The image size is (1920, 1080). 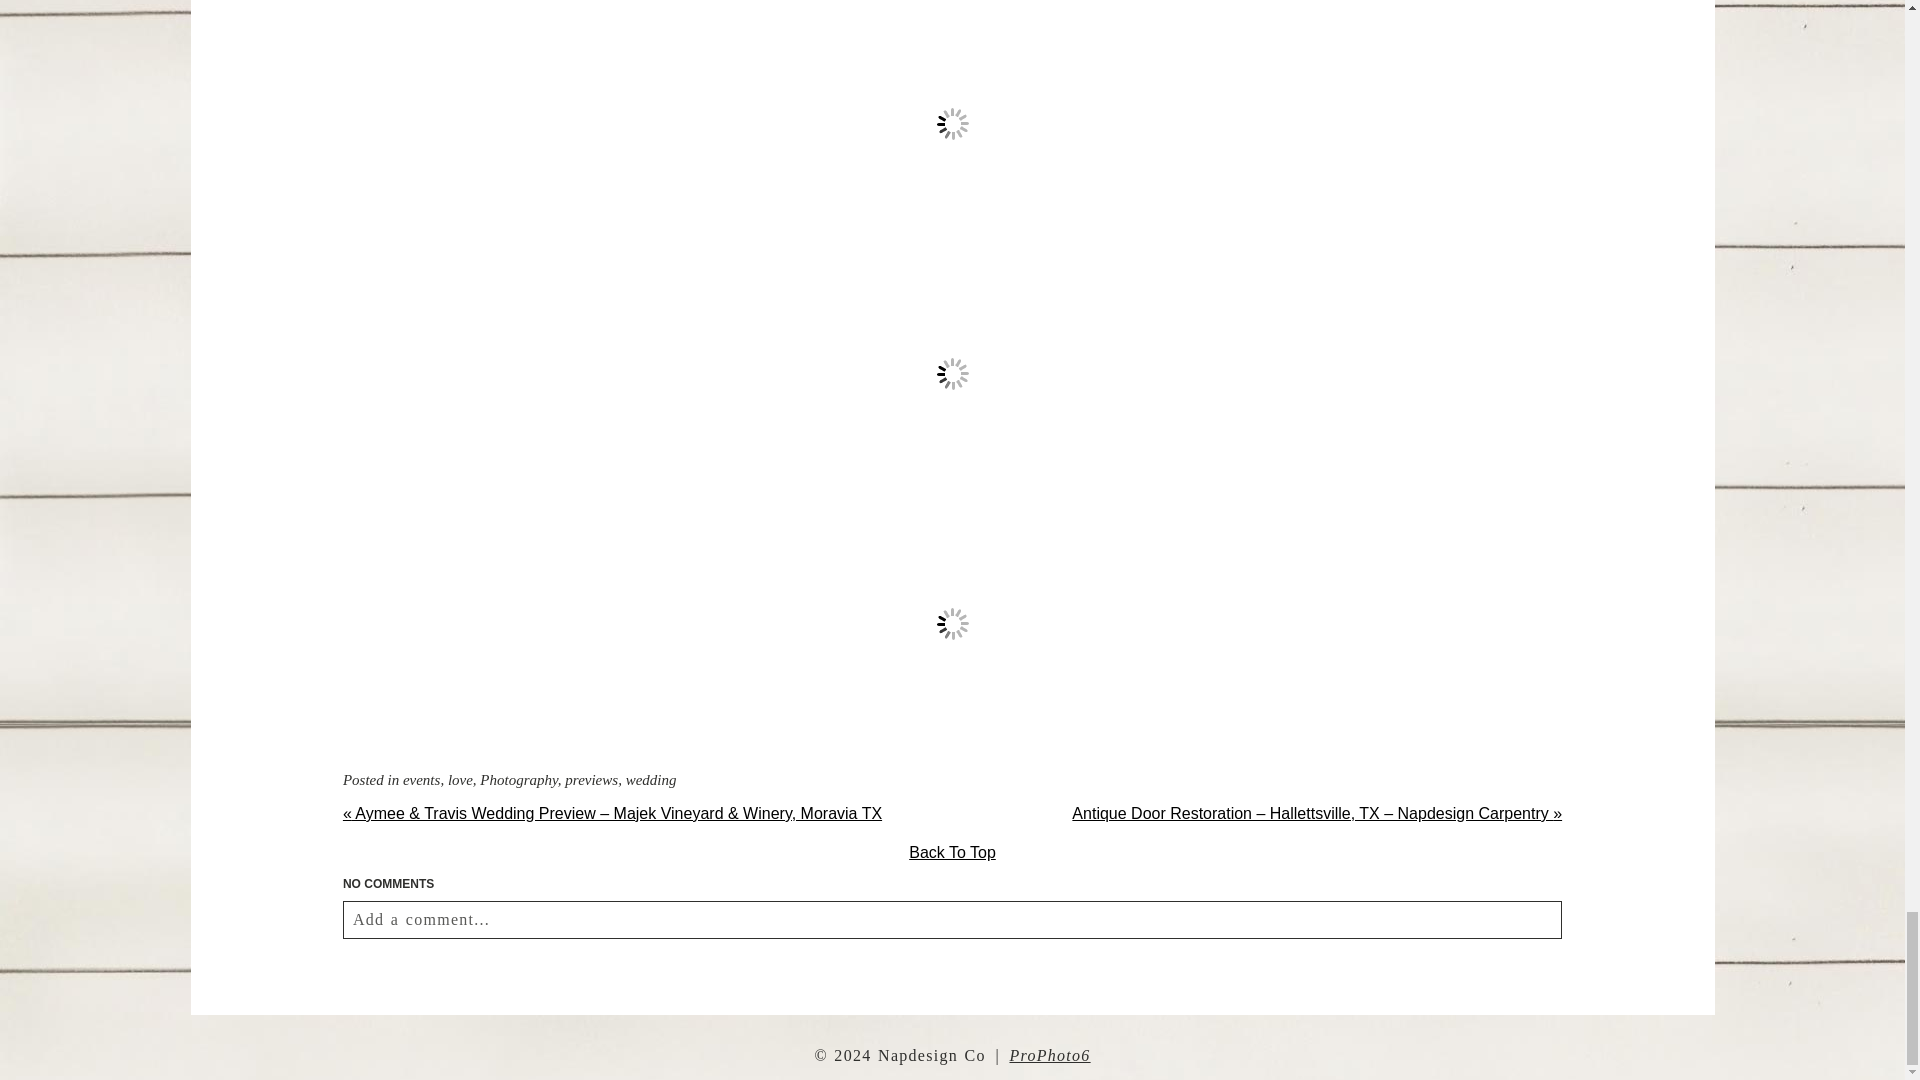 What do you see at coordinates (1050, 1054) in the screenshot?
I see `ProPhoto Photography Blog` at bounding box center [1050, 1054].